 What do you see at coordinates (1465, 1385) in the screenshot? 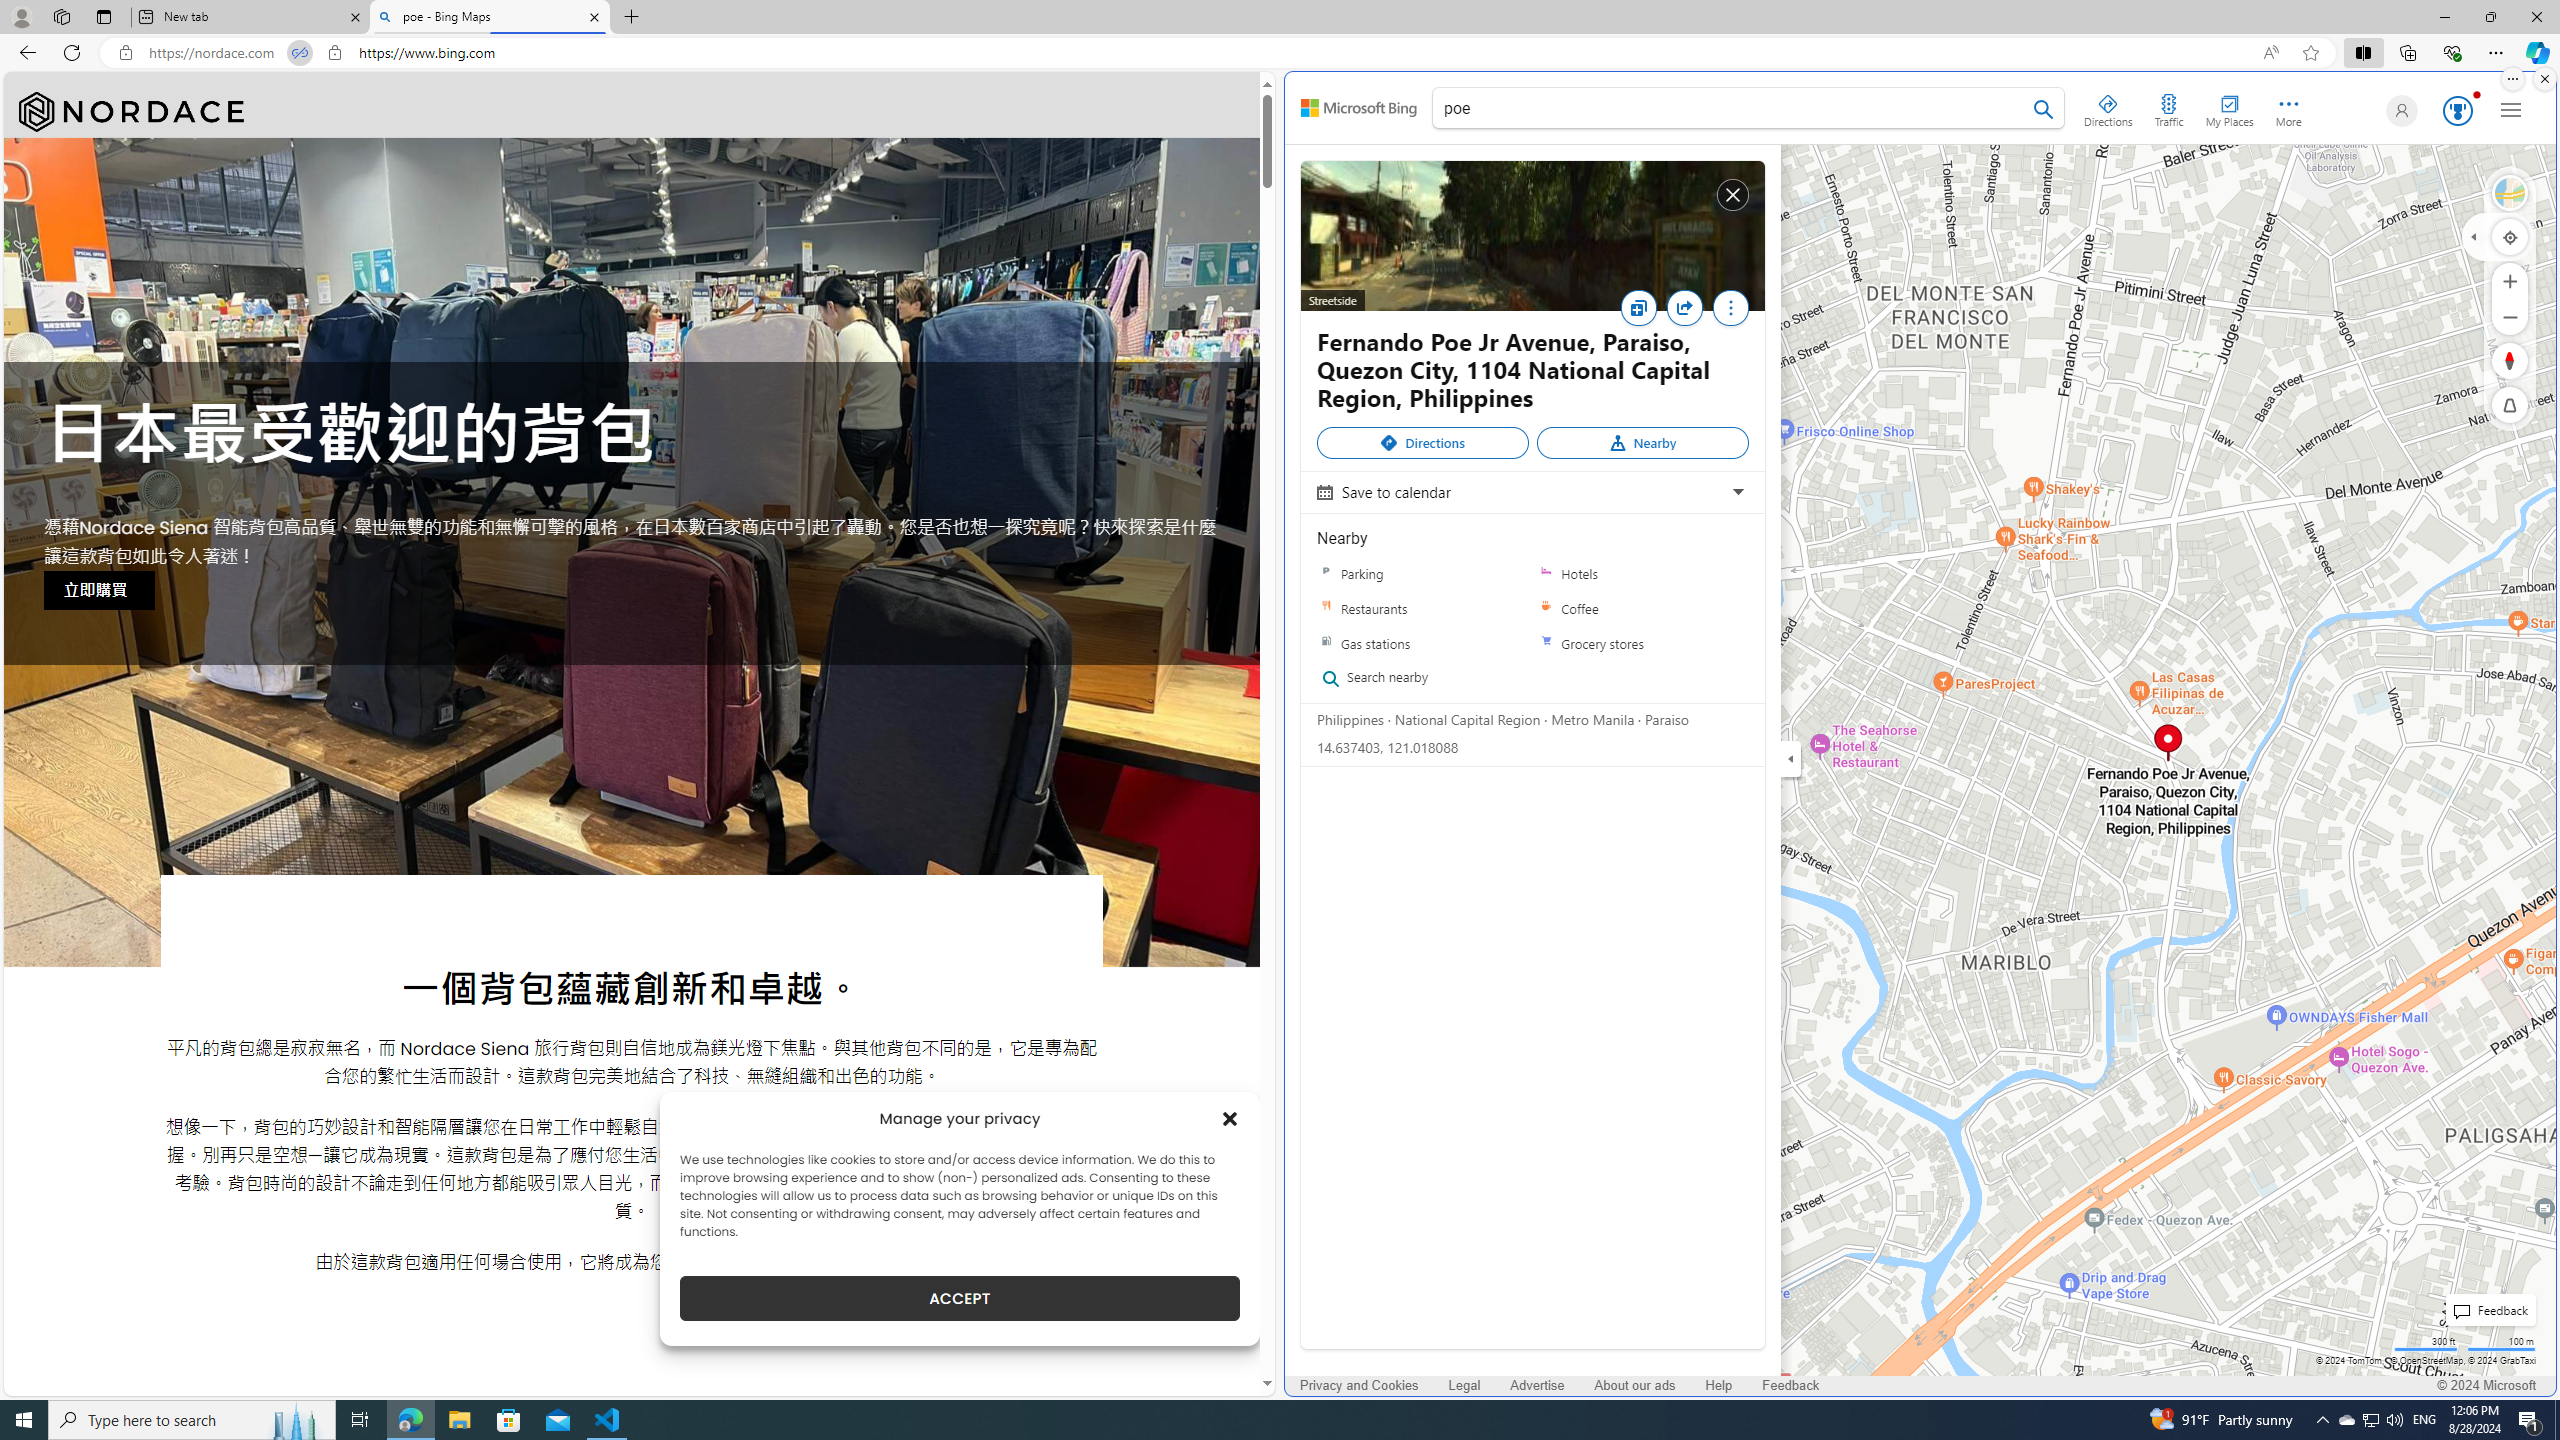
I see `Legal` at bounding box center [1465, 1385].